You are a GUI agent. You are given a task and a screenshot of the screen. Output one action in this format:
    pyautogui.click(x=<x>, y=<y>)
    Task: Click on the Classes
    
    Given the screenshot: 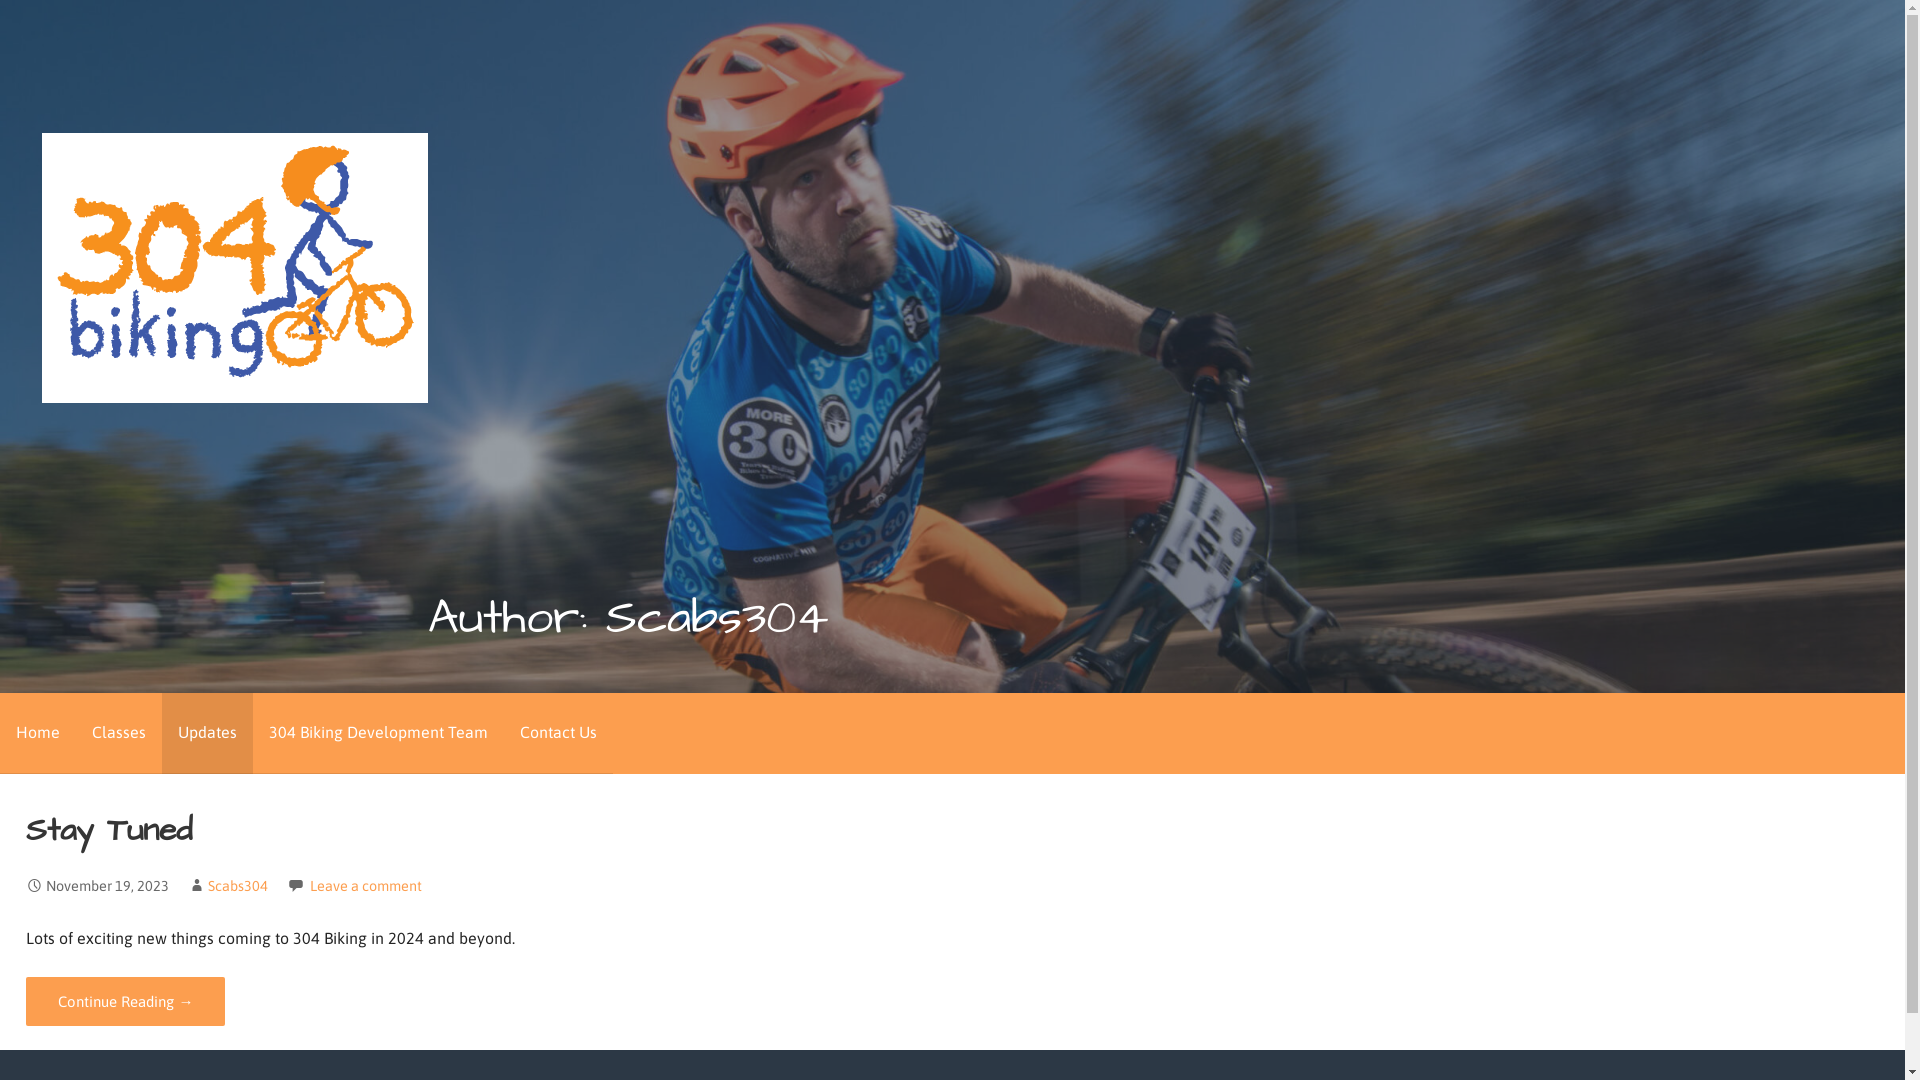 What is the action you would take?
    pyautogui.click(x=119, y=734)
    